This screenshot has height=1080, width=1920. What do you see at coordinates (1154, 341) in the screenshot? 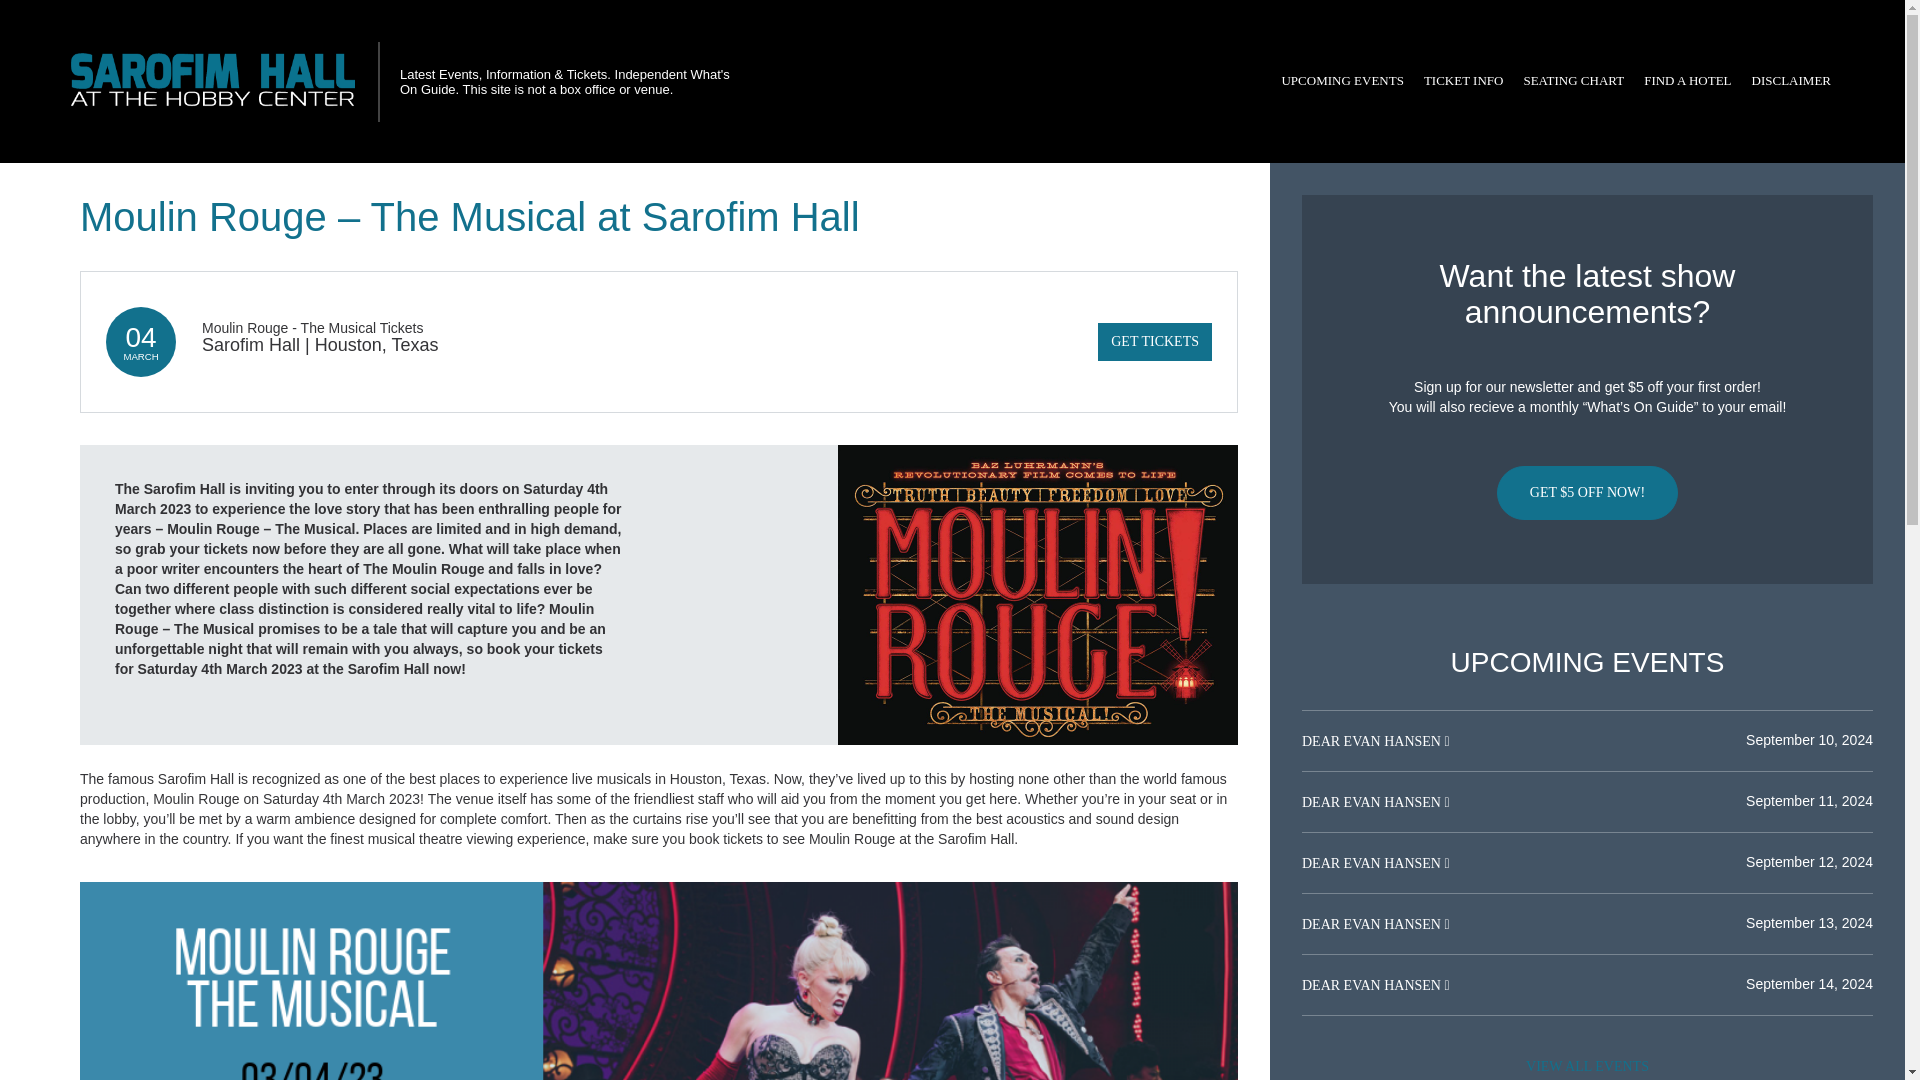
I see `GET TICKETS` at bounding box center [1154, 341].